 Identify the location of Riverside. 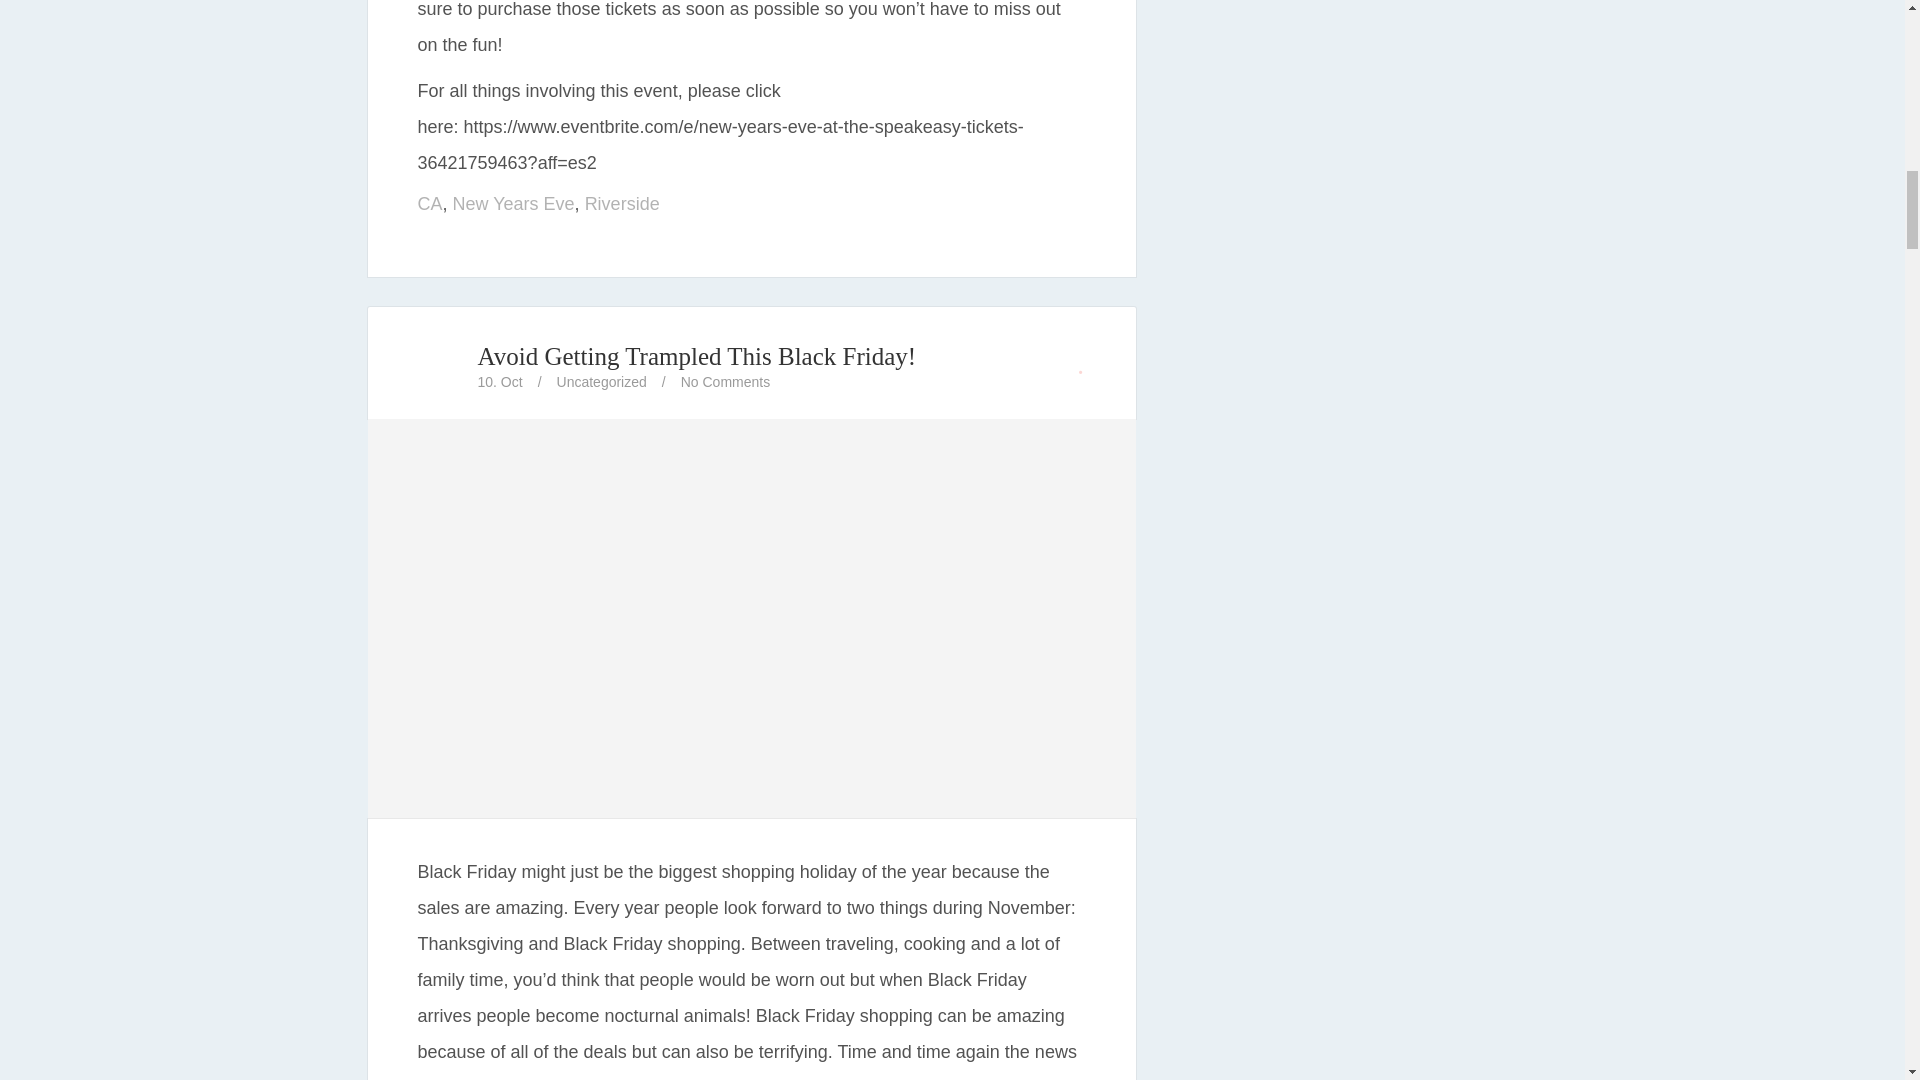
(622, 204).